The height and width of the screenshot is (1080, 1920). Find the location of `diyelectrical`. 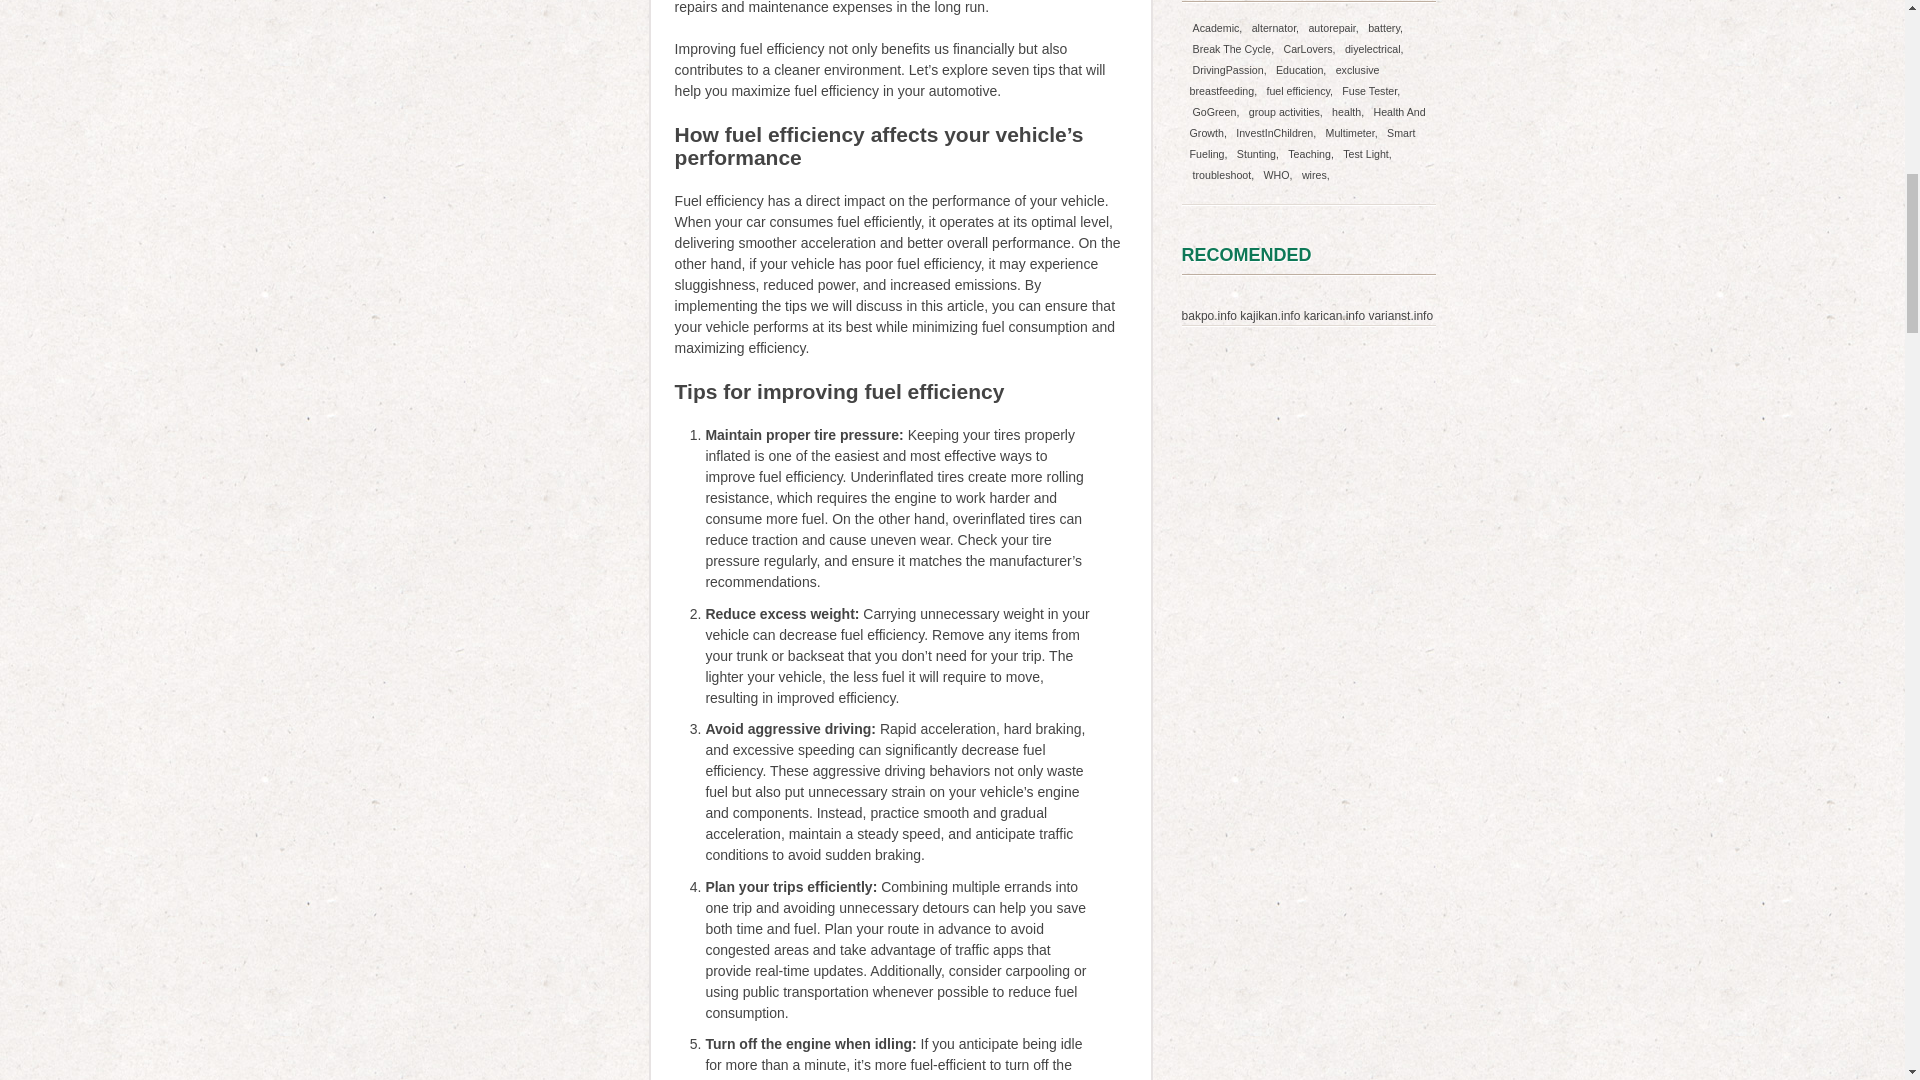

diyelectrical is located at coordinates (1374, 48).